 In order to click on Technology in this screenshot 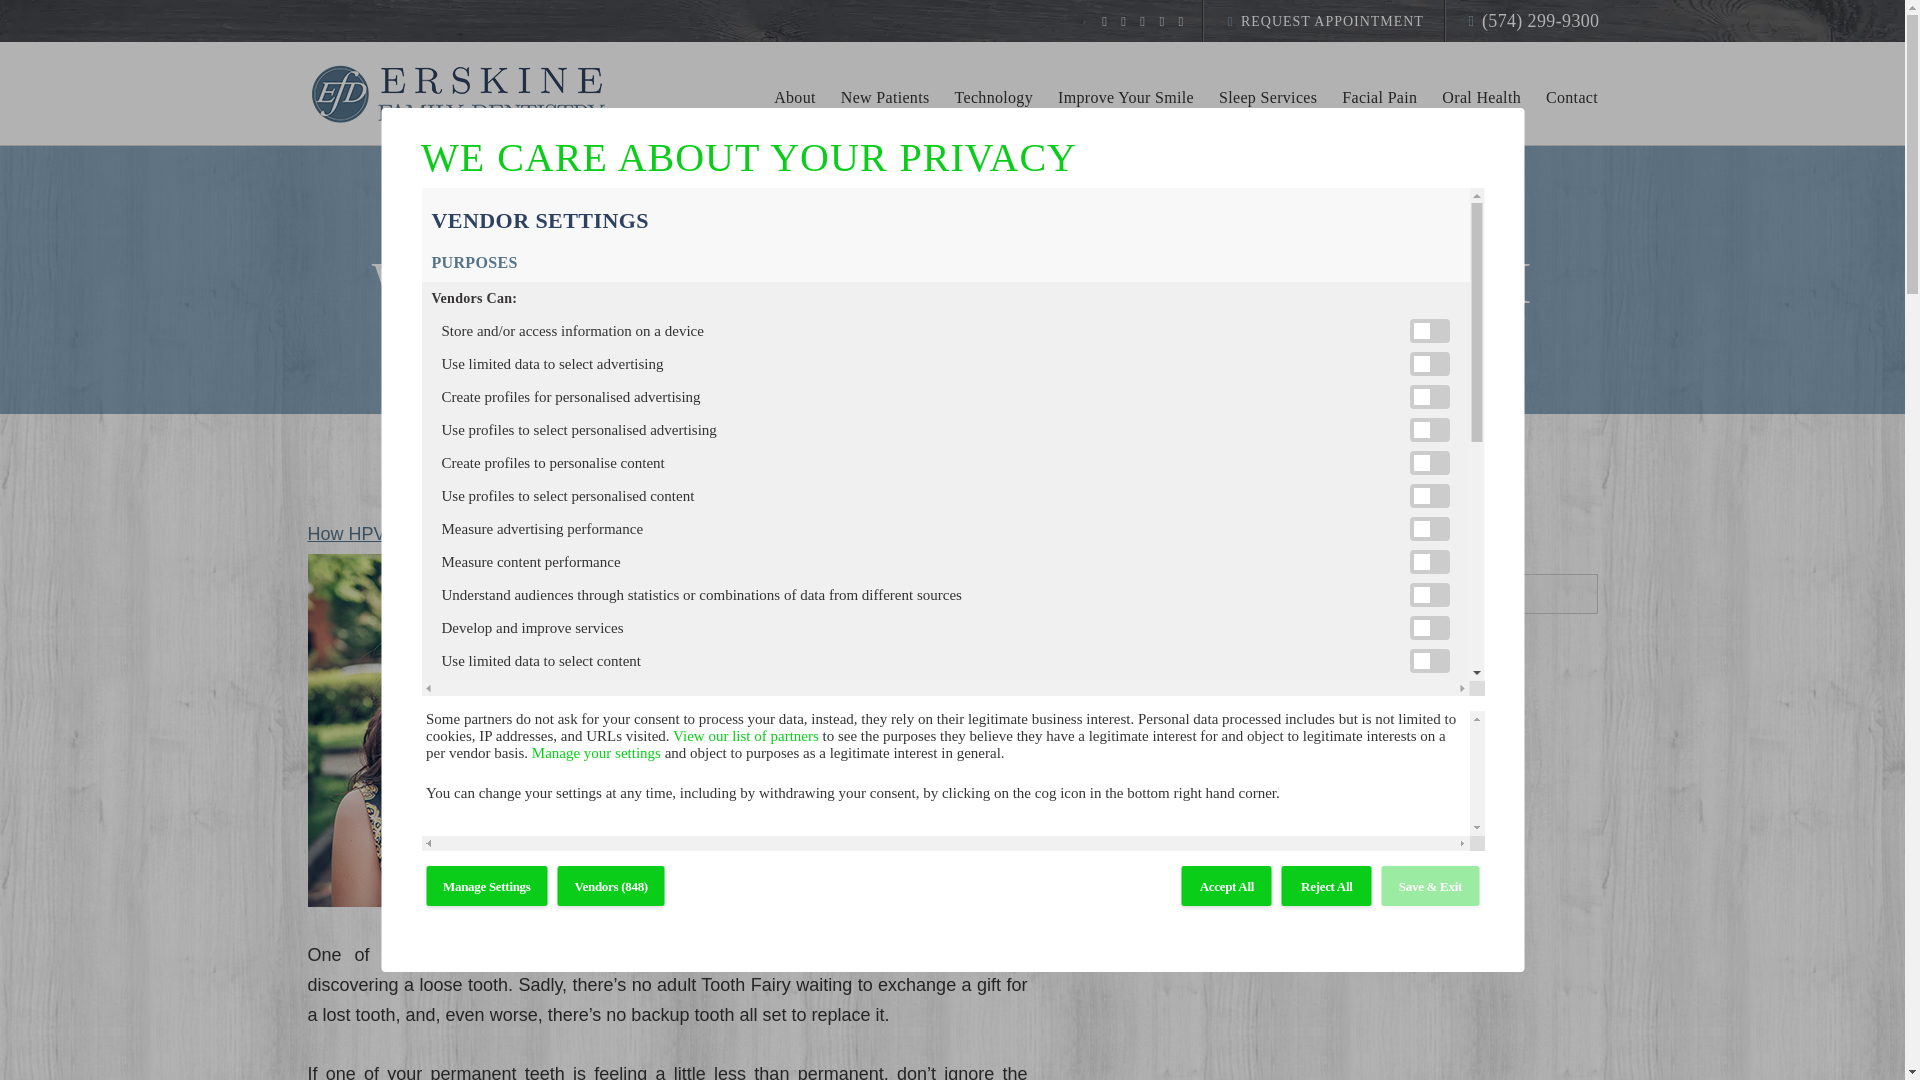, I will do `click(993, 110)`.